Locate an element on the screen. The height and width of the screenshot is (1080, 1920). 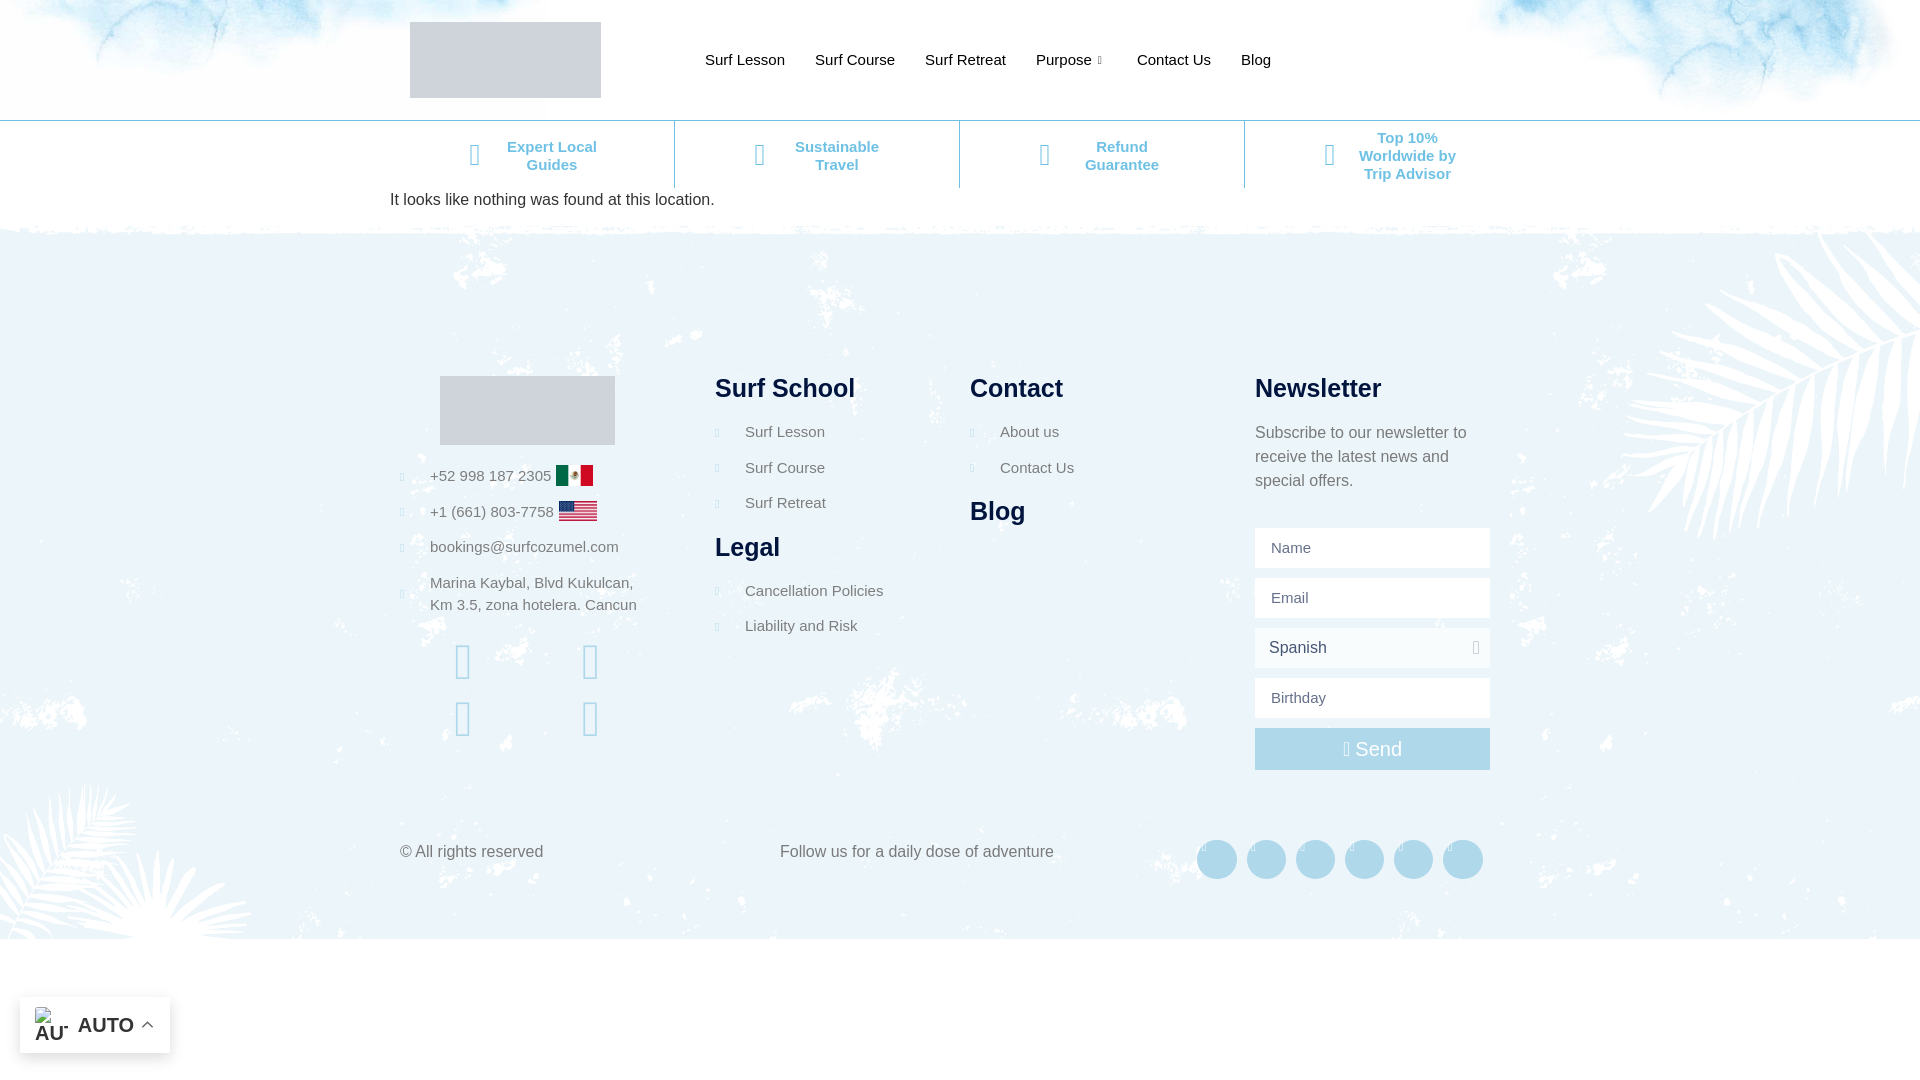
Cancellation Policies is located at coordinates (827, 590).